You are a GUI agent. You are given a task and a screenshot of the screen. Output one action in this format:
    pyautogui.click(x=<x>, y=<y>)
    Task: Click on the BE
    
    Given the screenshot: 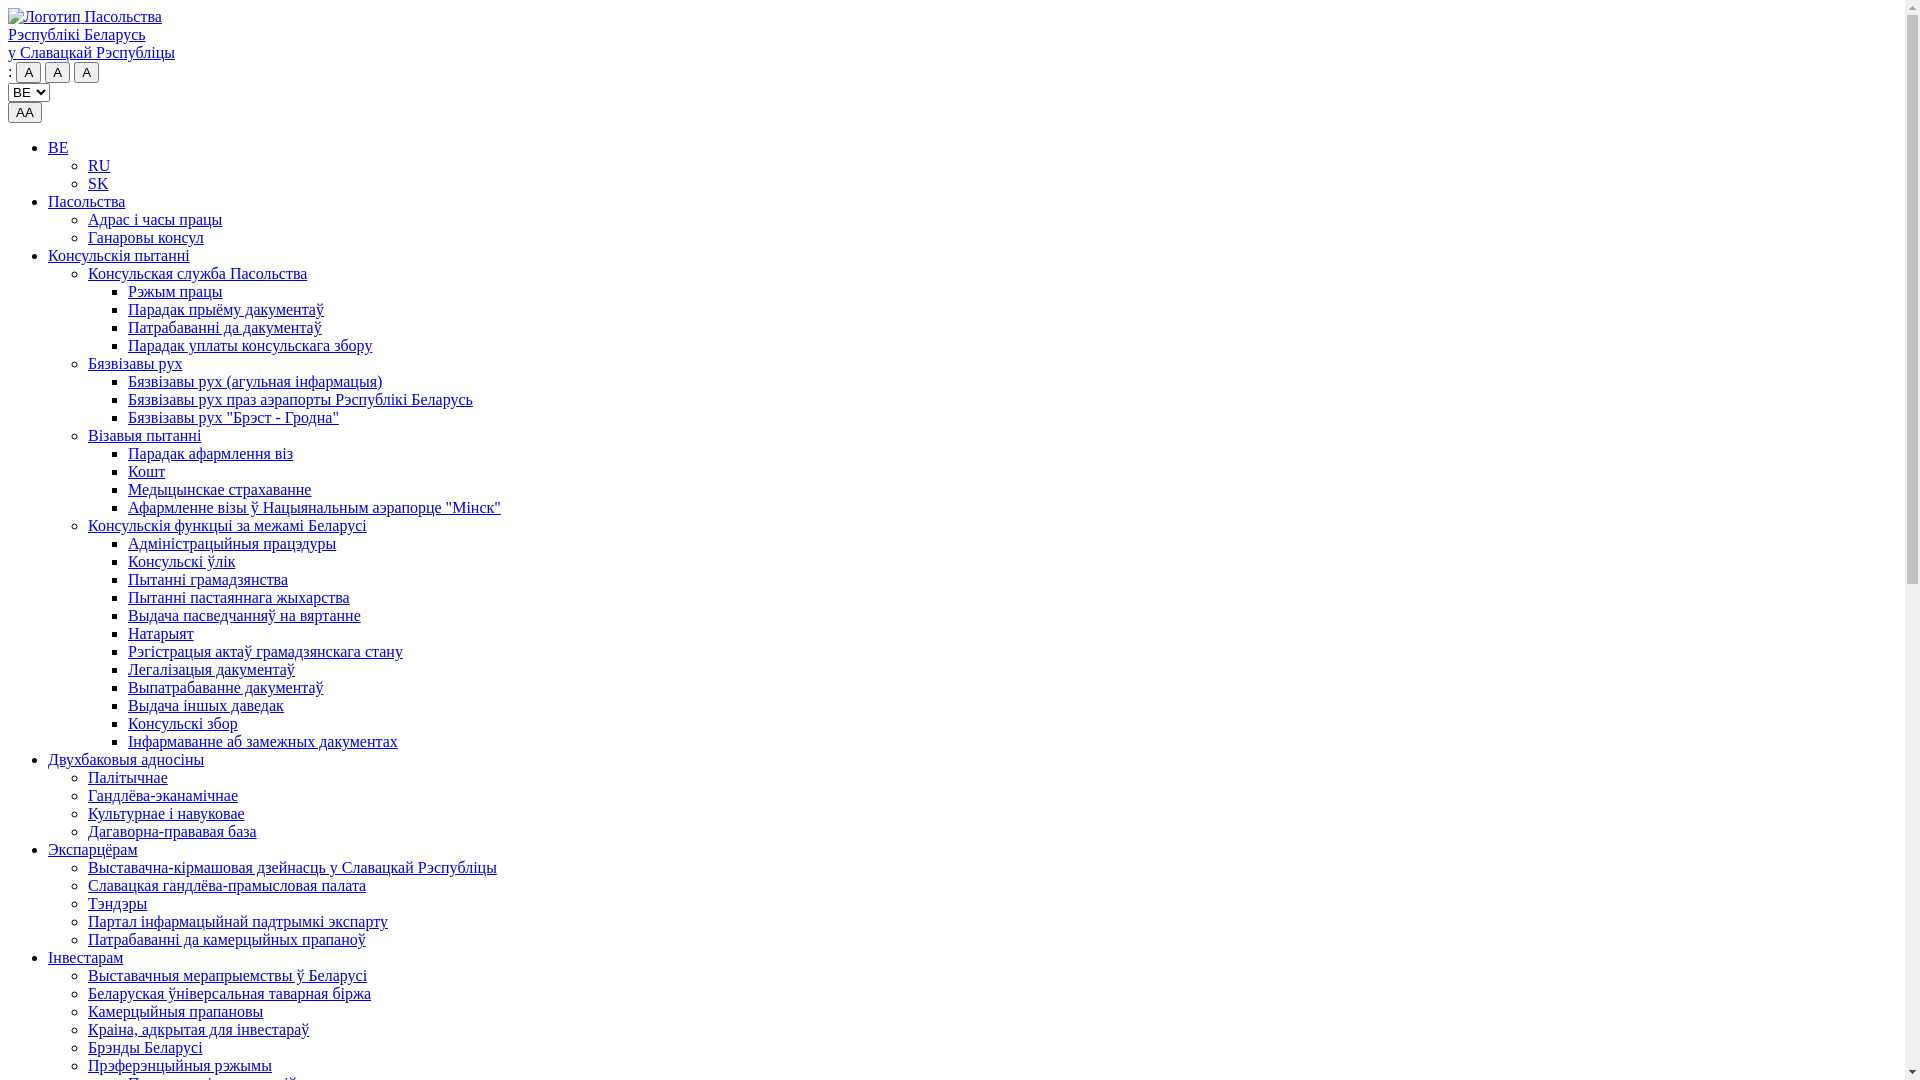 What is the action you would take?
    pyautogui.click(x=58, y=147)
    